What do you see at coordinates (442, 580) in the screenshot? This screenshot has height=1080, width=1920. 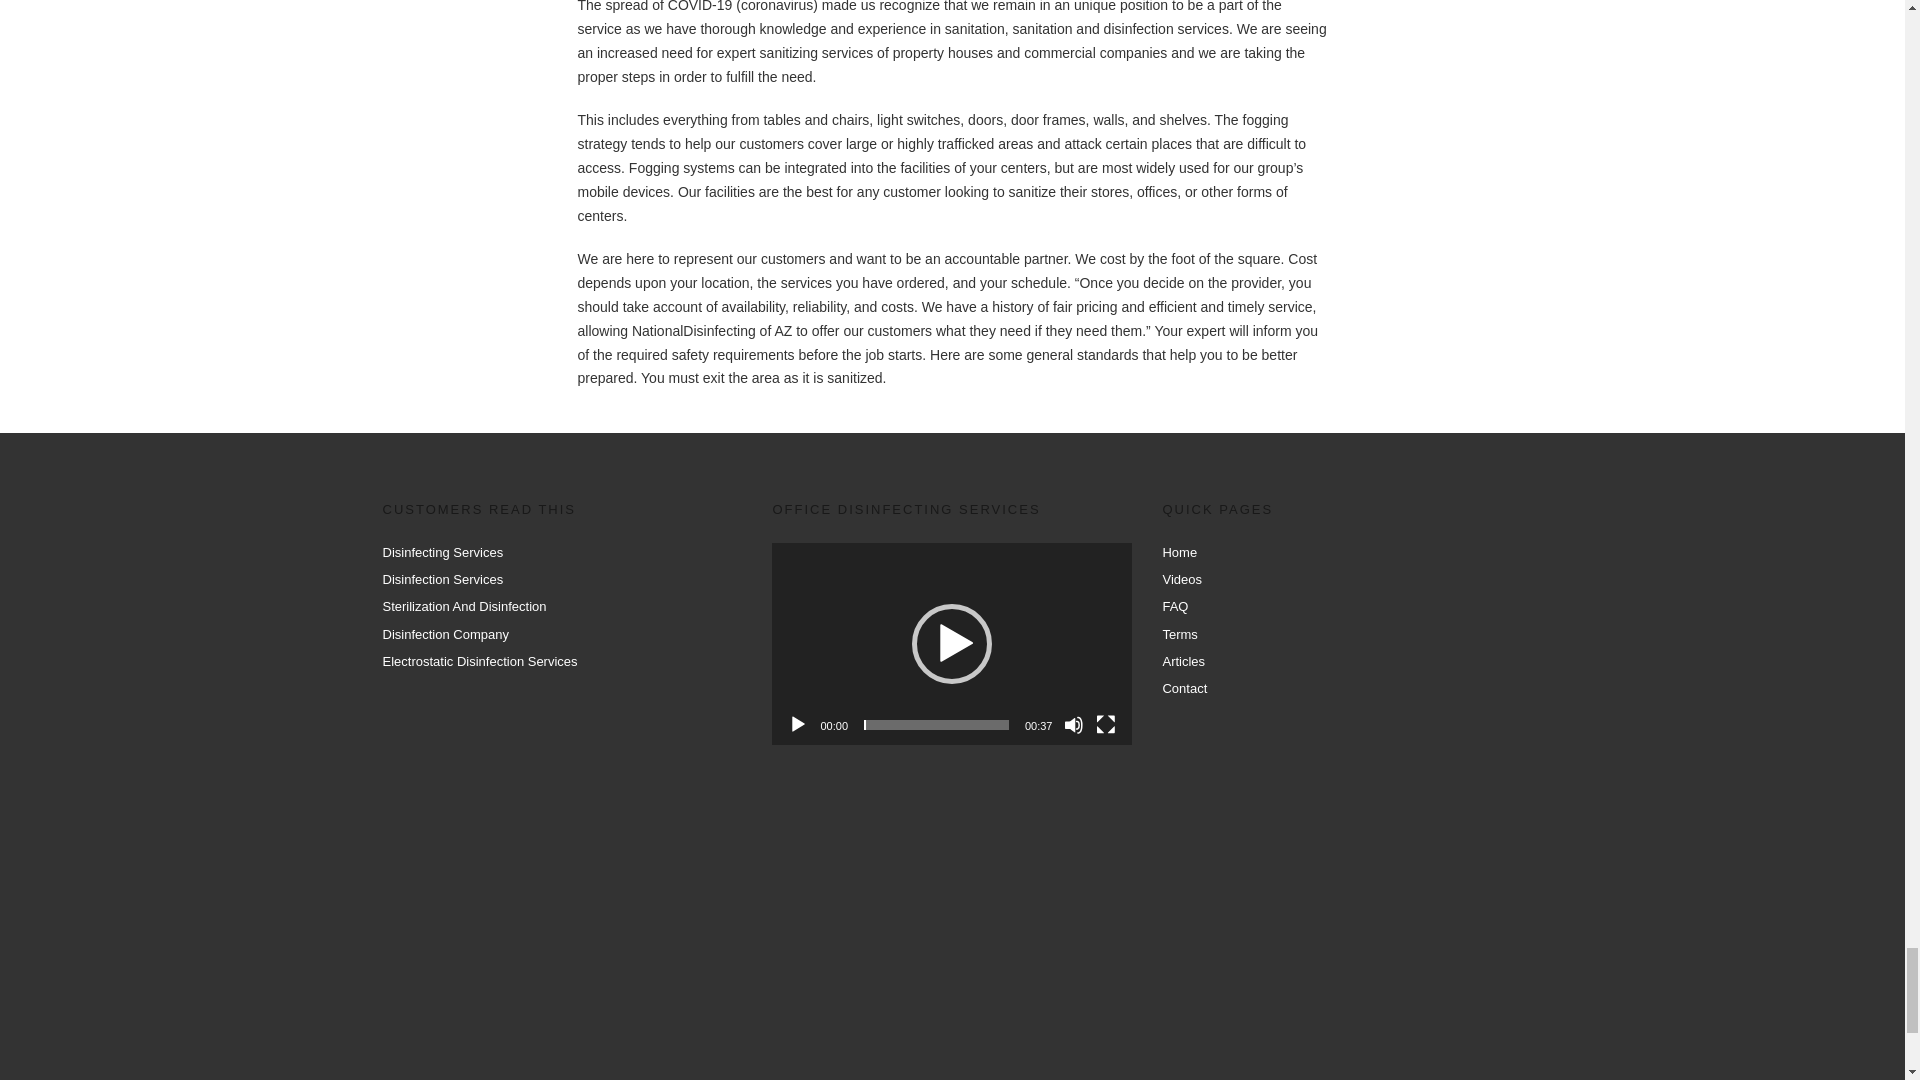 I see `Disinfection Services` at bounding box center [442, 580].